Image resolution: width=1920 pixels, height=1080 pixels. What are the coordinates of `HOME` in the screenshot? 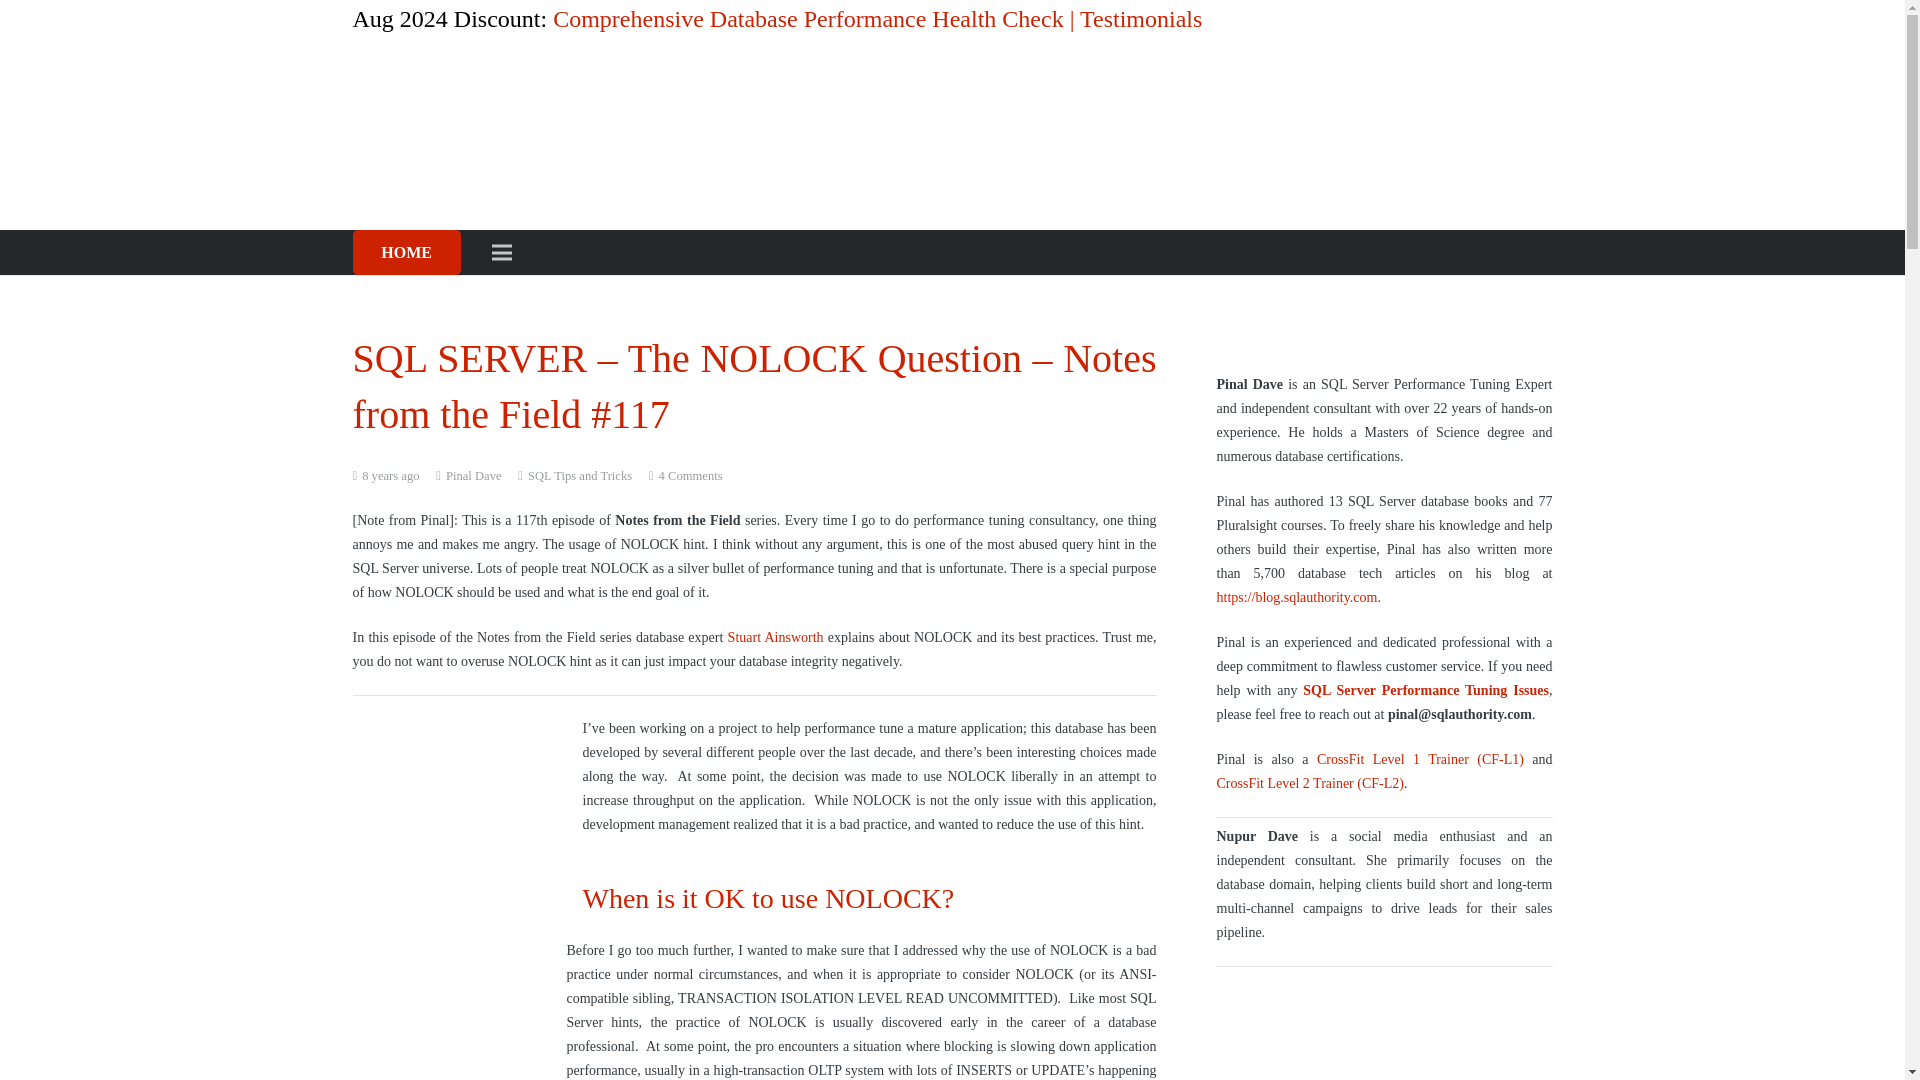 It's located at (406, 252).